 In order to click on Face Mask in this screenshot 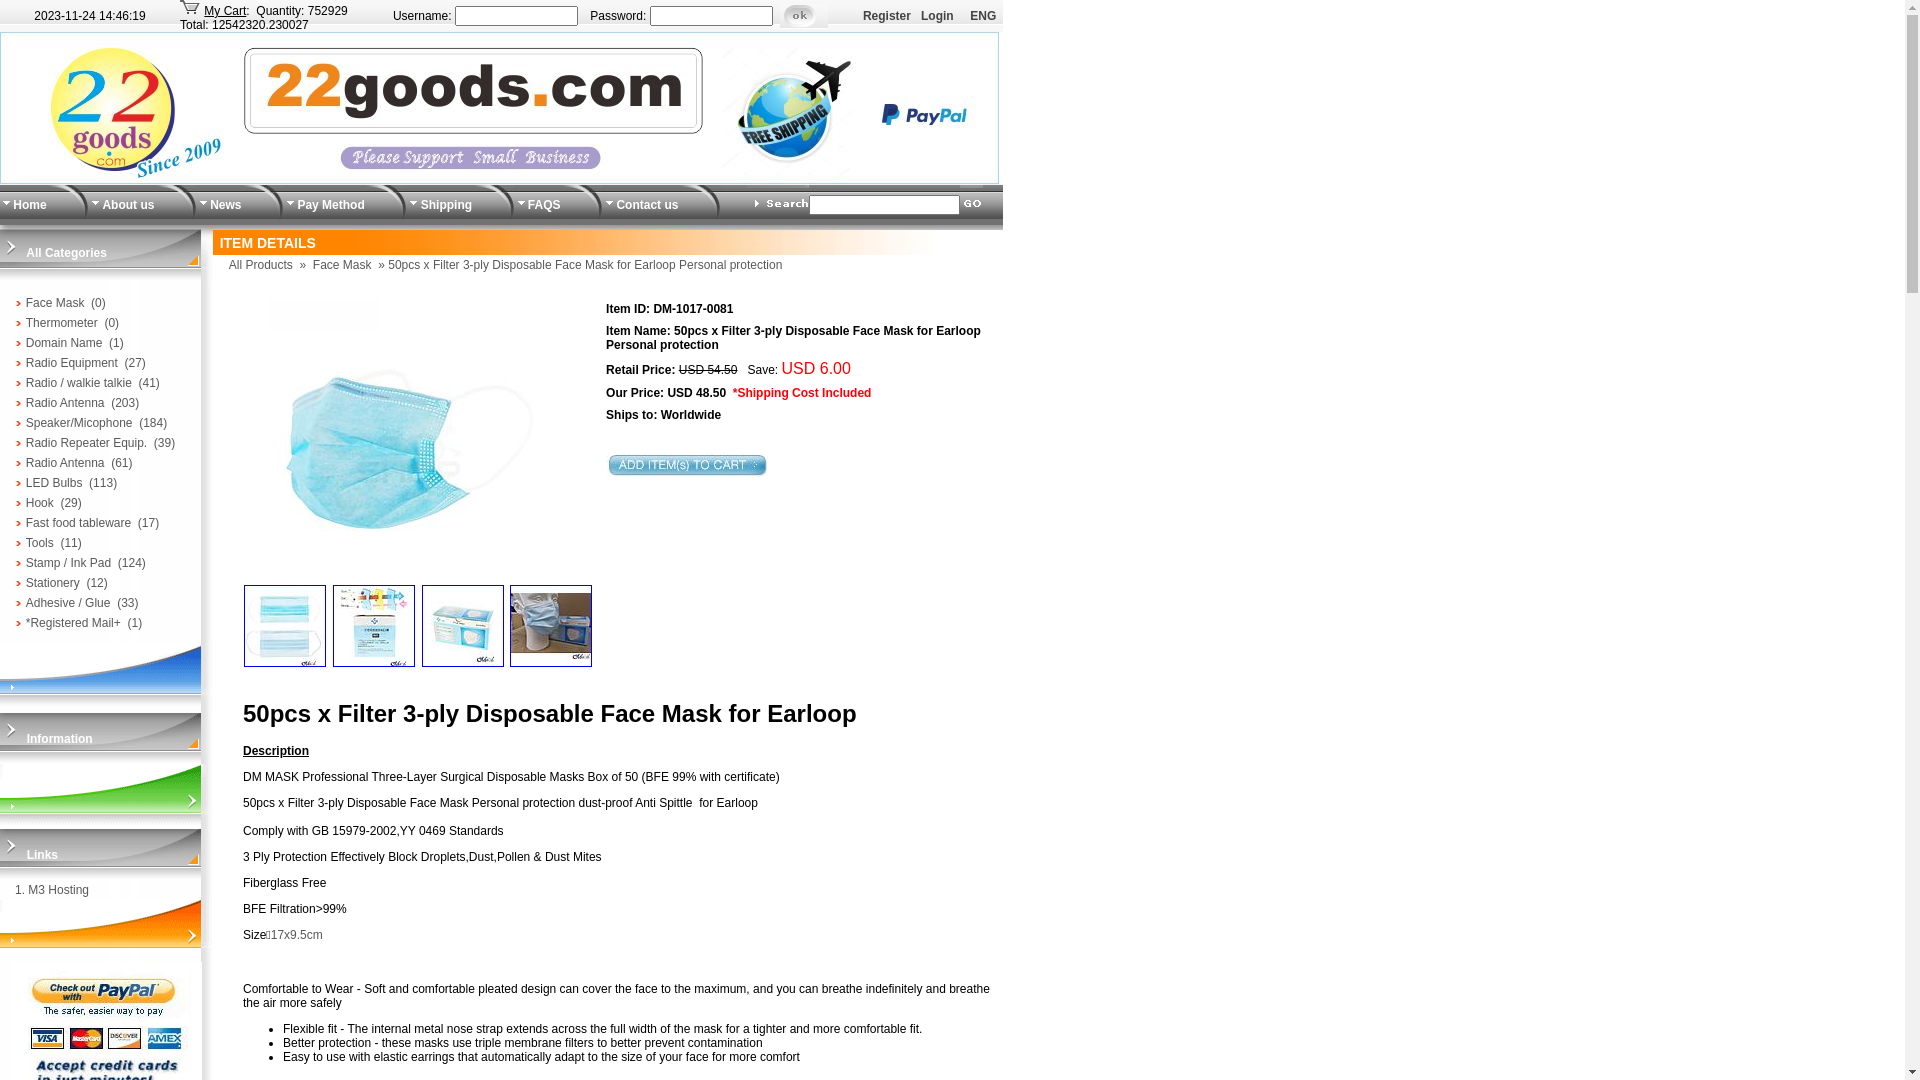, I will do `click(342, 265)`.